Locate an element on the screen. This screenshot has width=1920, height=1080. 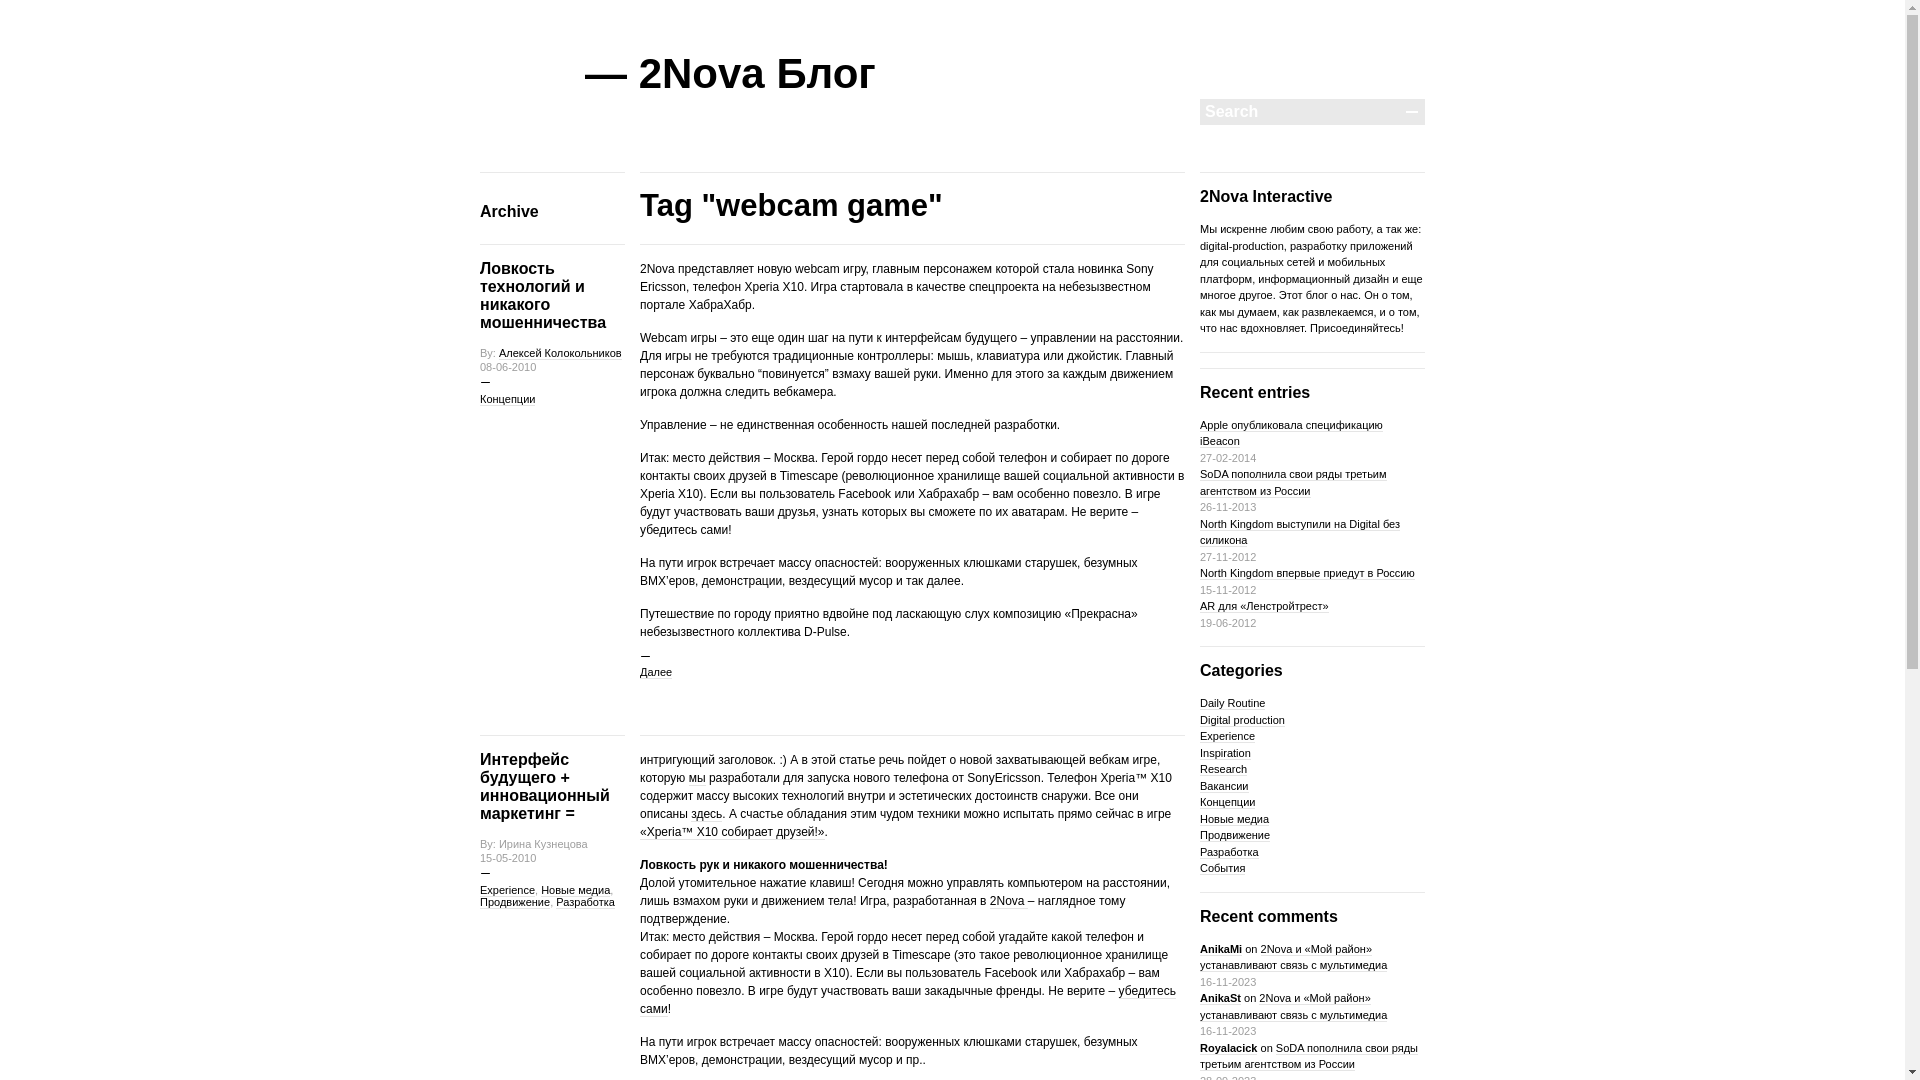
2Nova is located at coordinates (1009, 901).